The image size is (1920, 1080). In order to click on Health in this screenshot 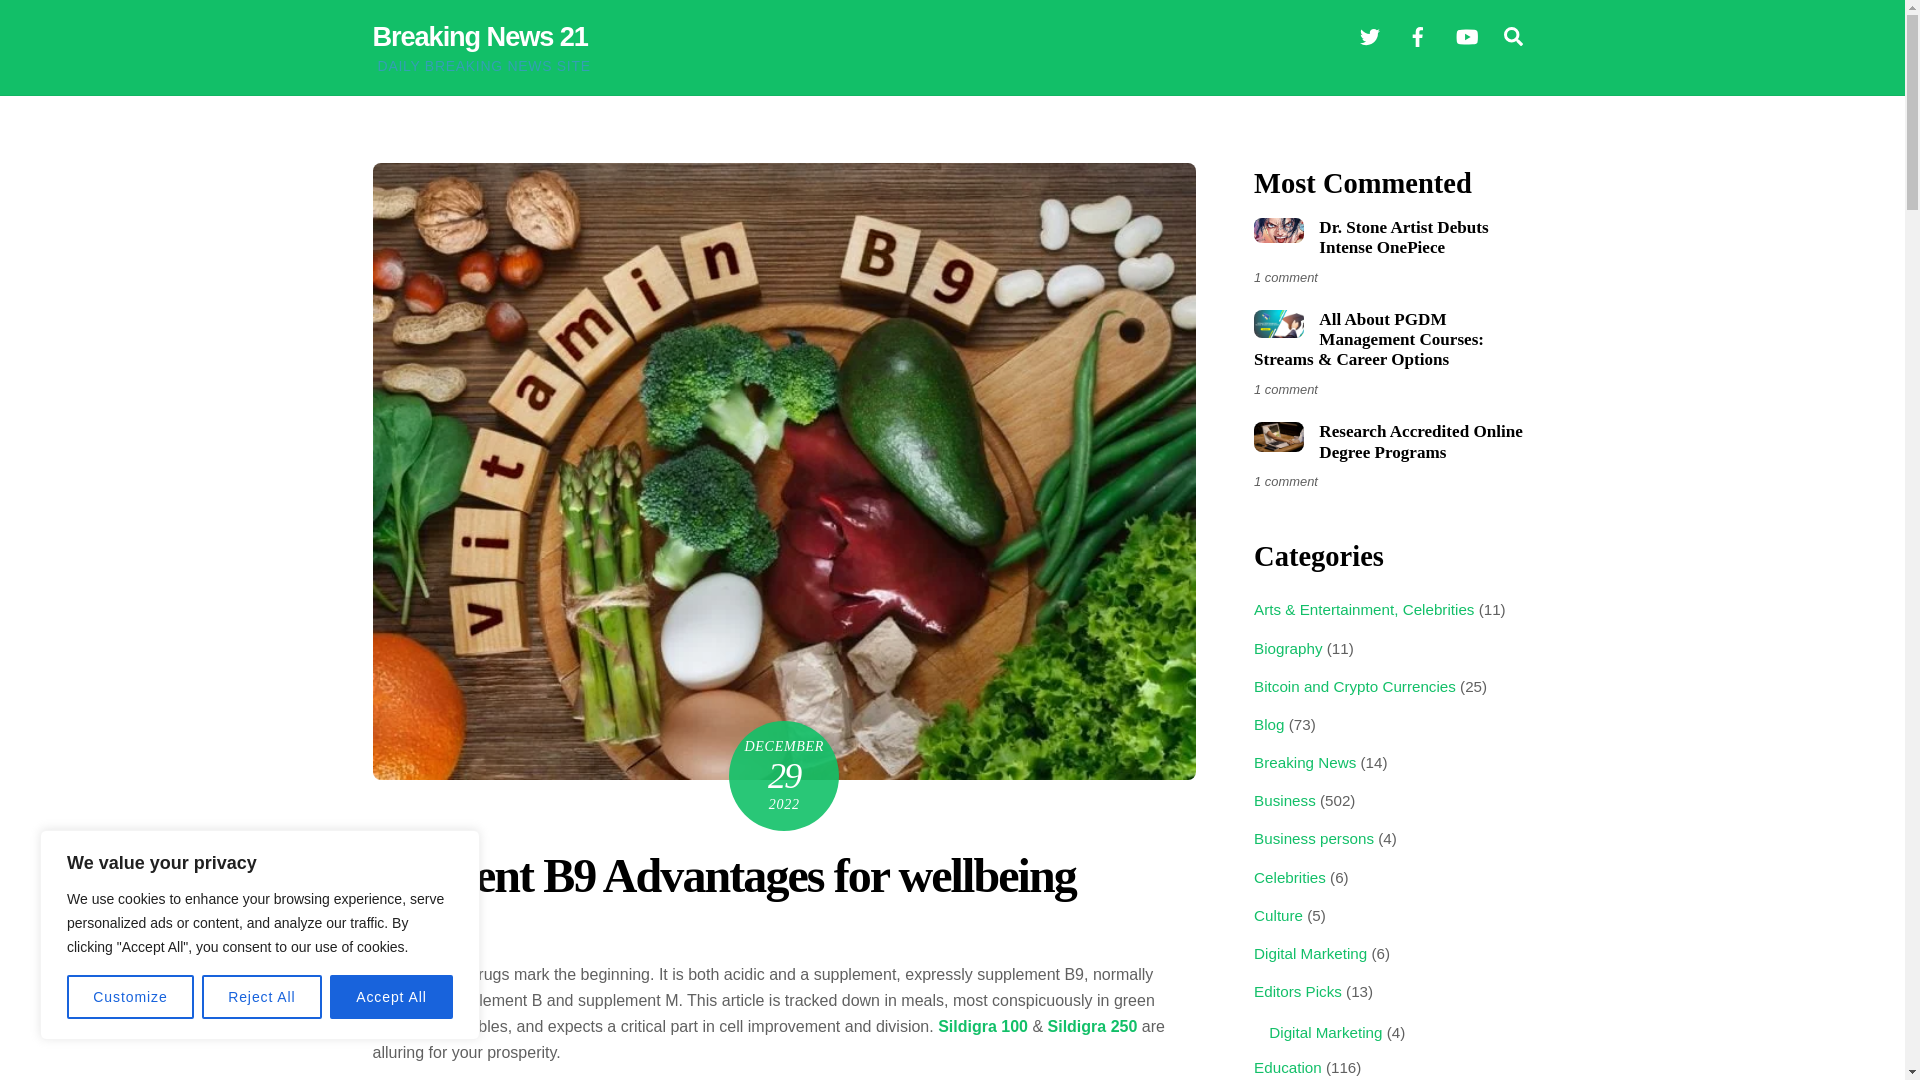, I will do `click(414, 934)`.